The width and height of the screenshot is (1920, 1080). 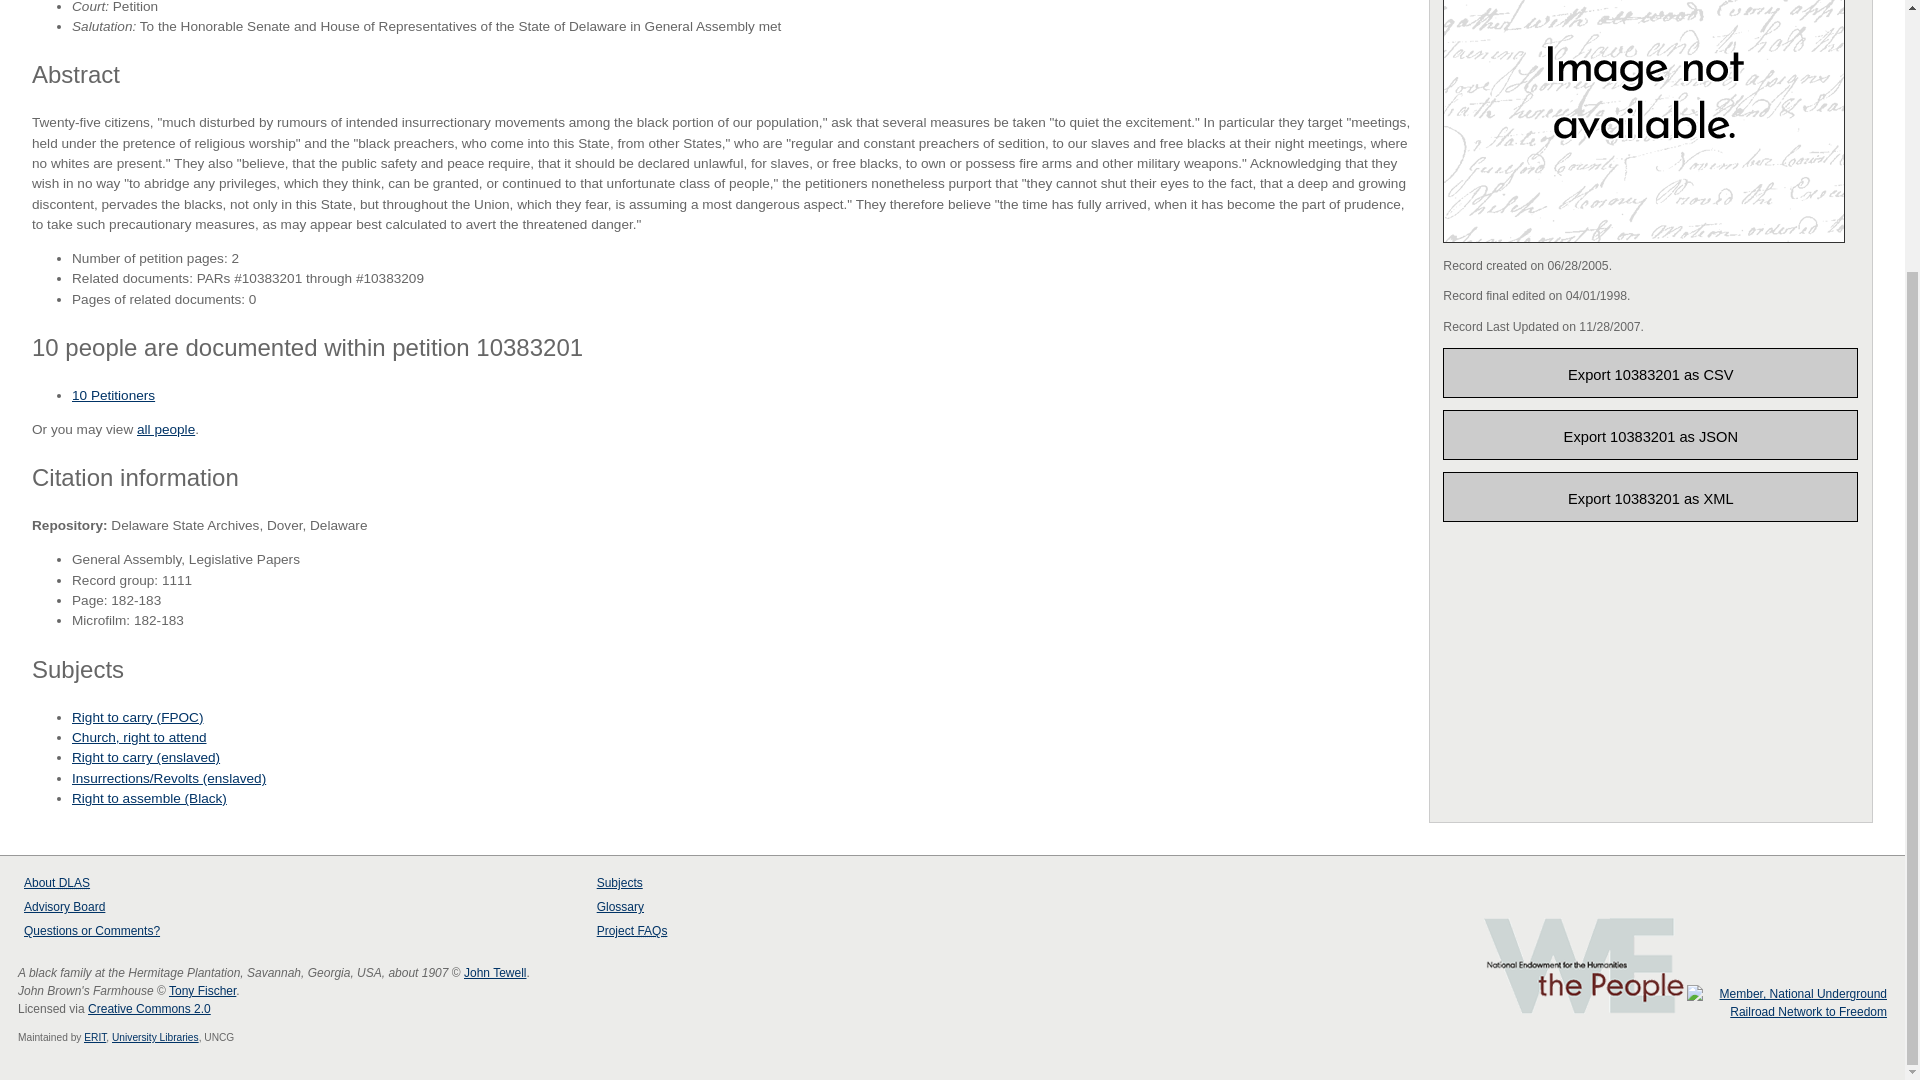 What do you see at coordinates (94, 1038) in the screenshot?
I see `ERIT` at bounding box center [94, 1038].